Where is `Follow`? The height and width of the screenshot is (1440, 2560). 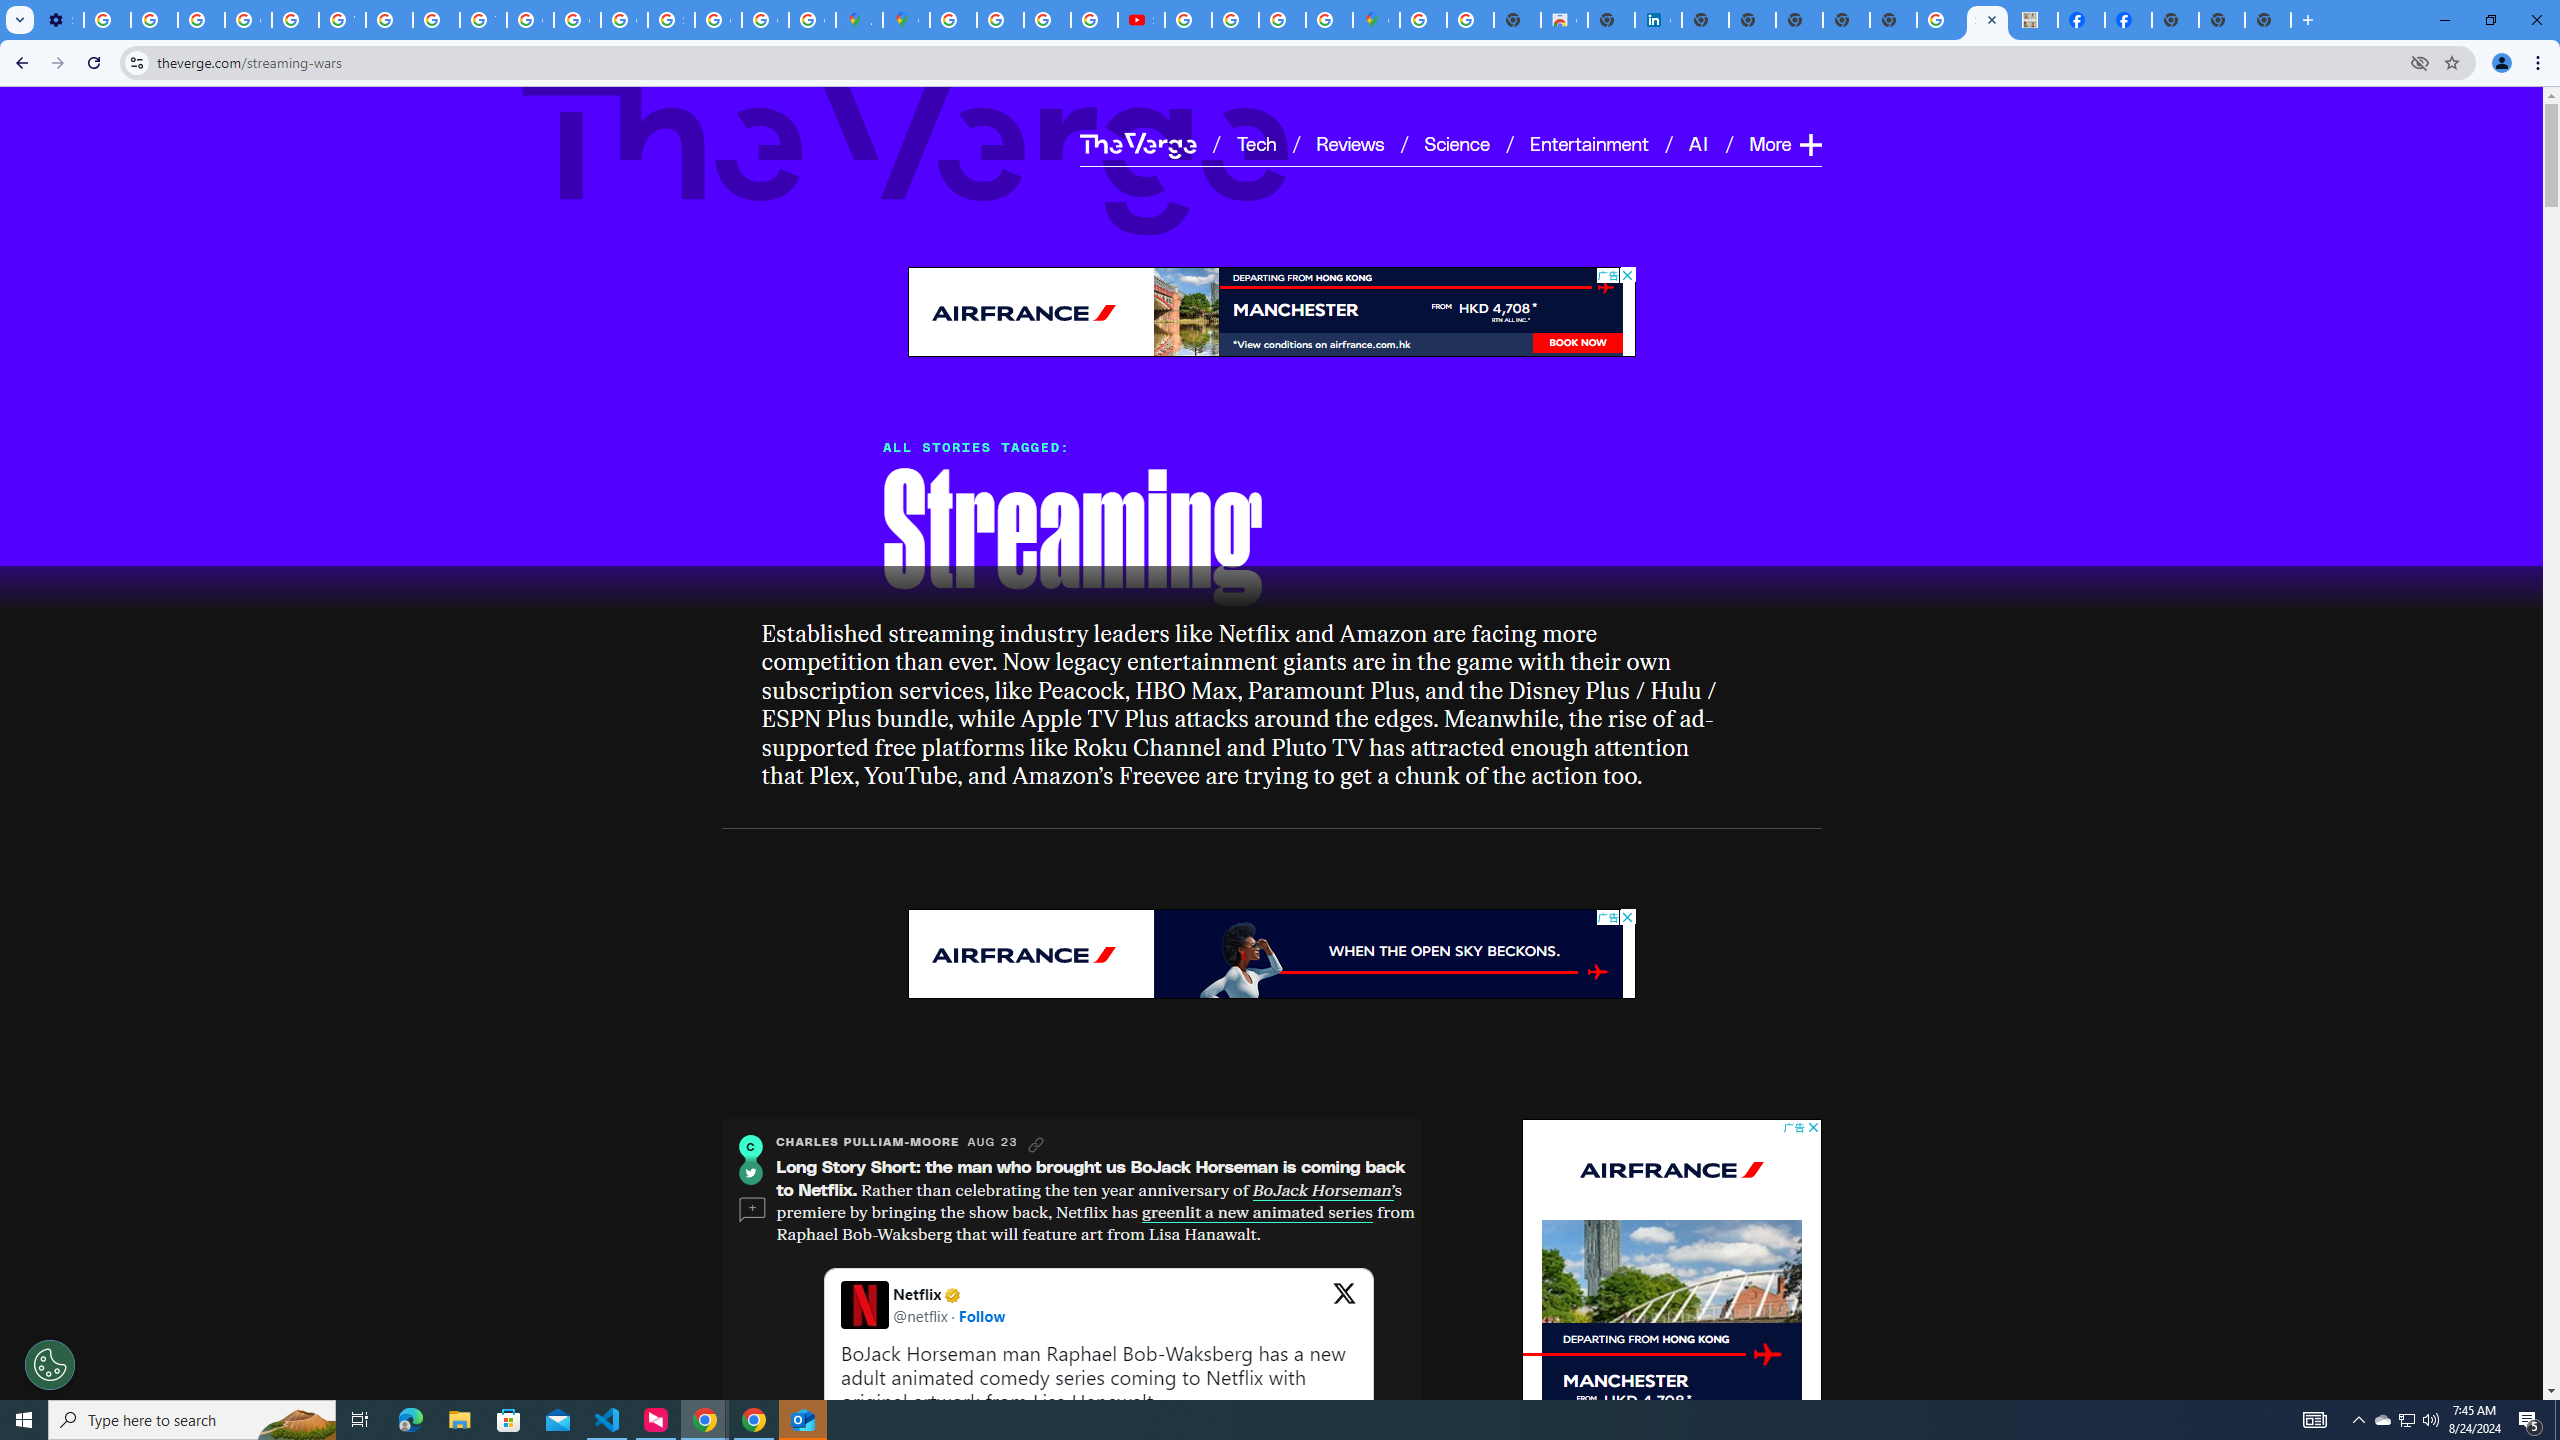 Follow is located at coordinates (982, 1315).